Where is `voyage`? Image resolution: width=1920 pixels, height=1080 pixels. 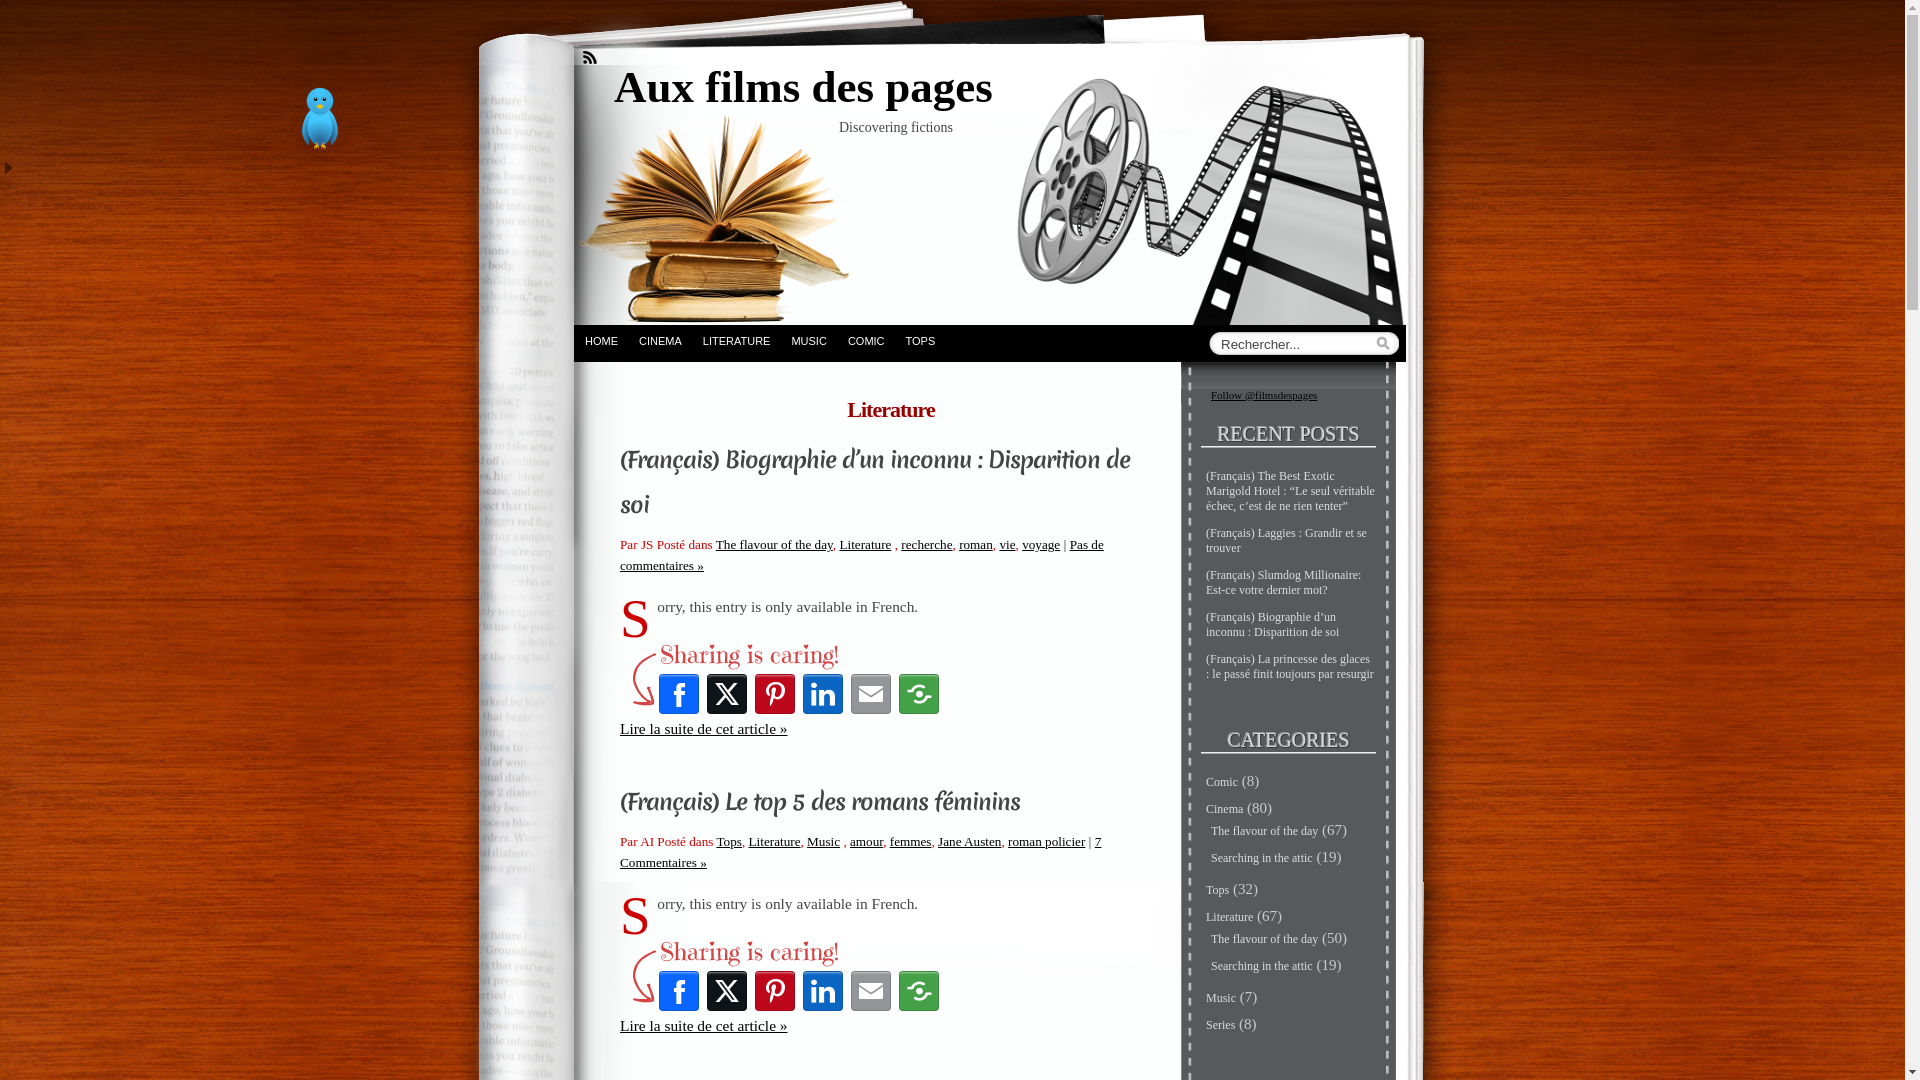
voyage is located at coordinates (1041, 544).